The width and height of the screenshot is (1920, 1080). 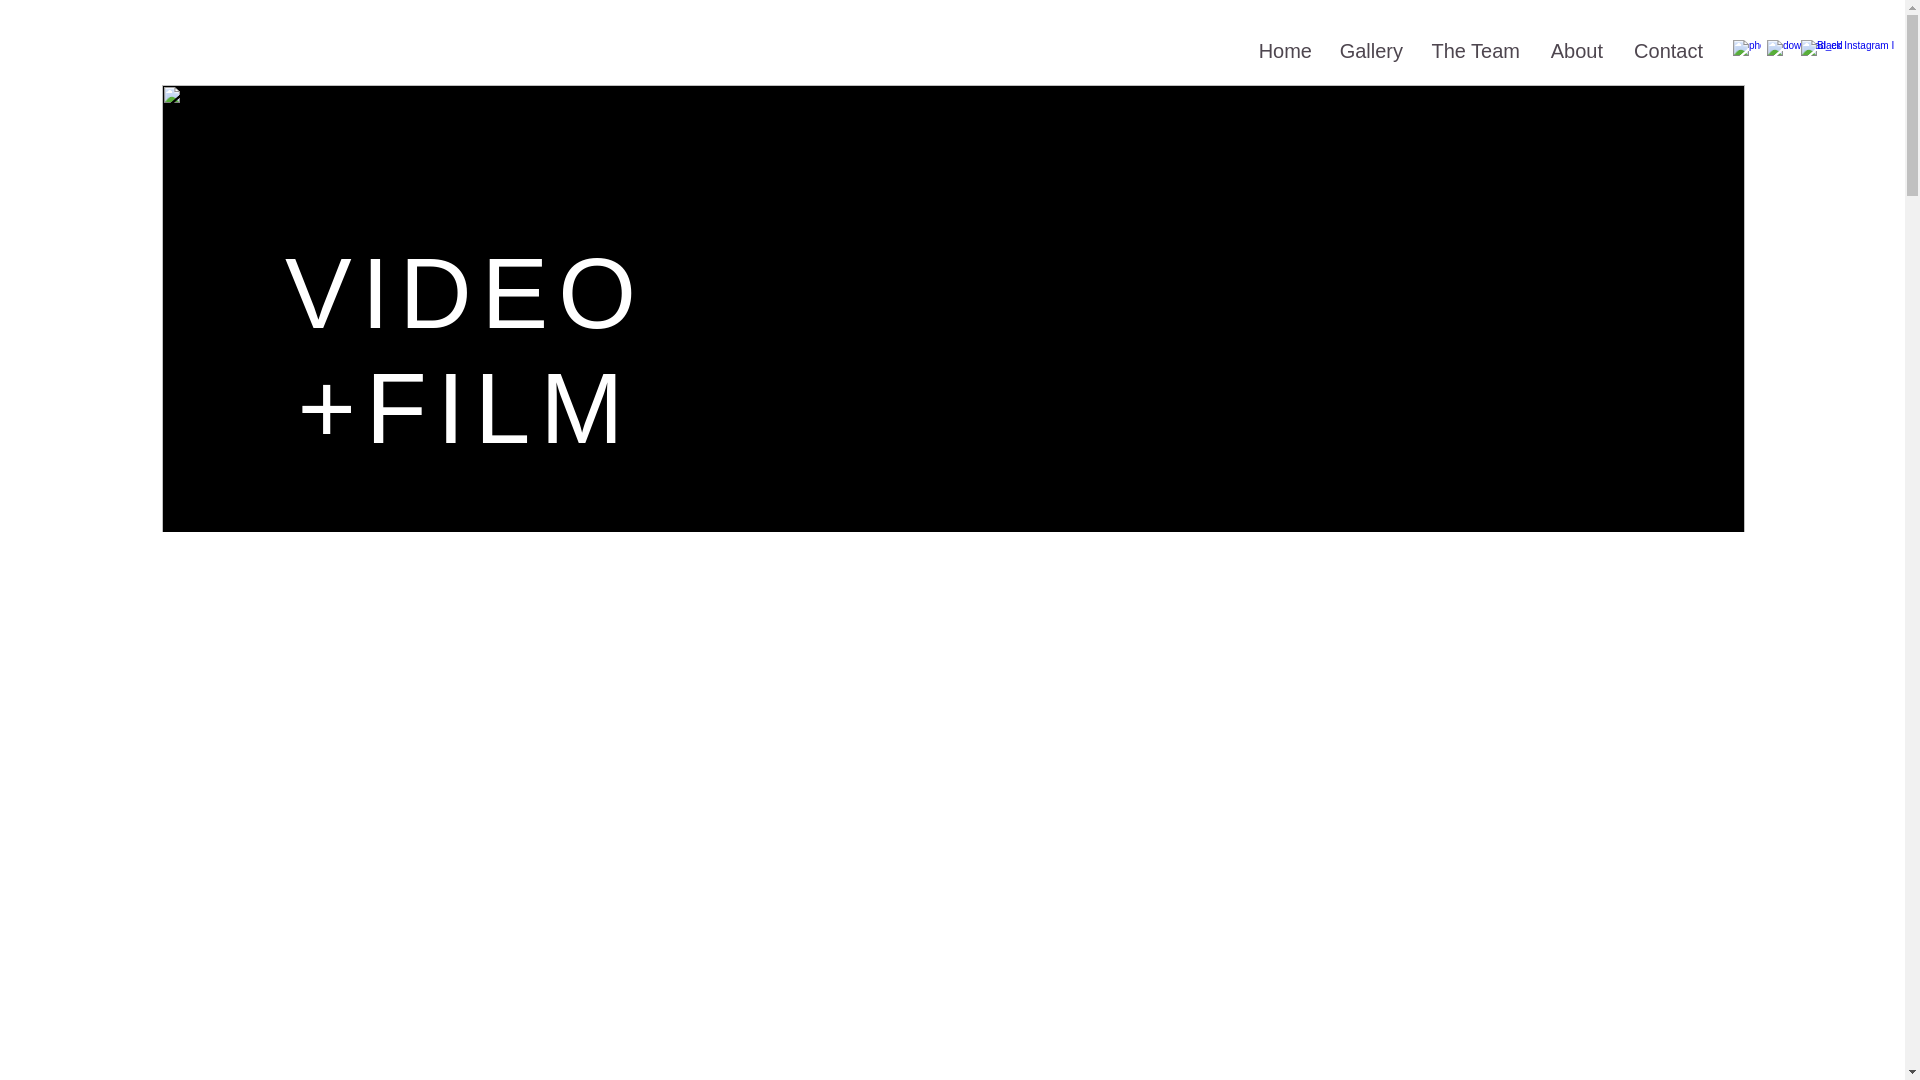 I want to click on About, so click(x=1574, y=50).